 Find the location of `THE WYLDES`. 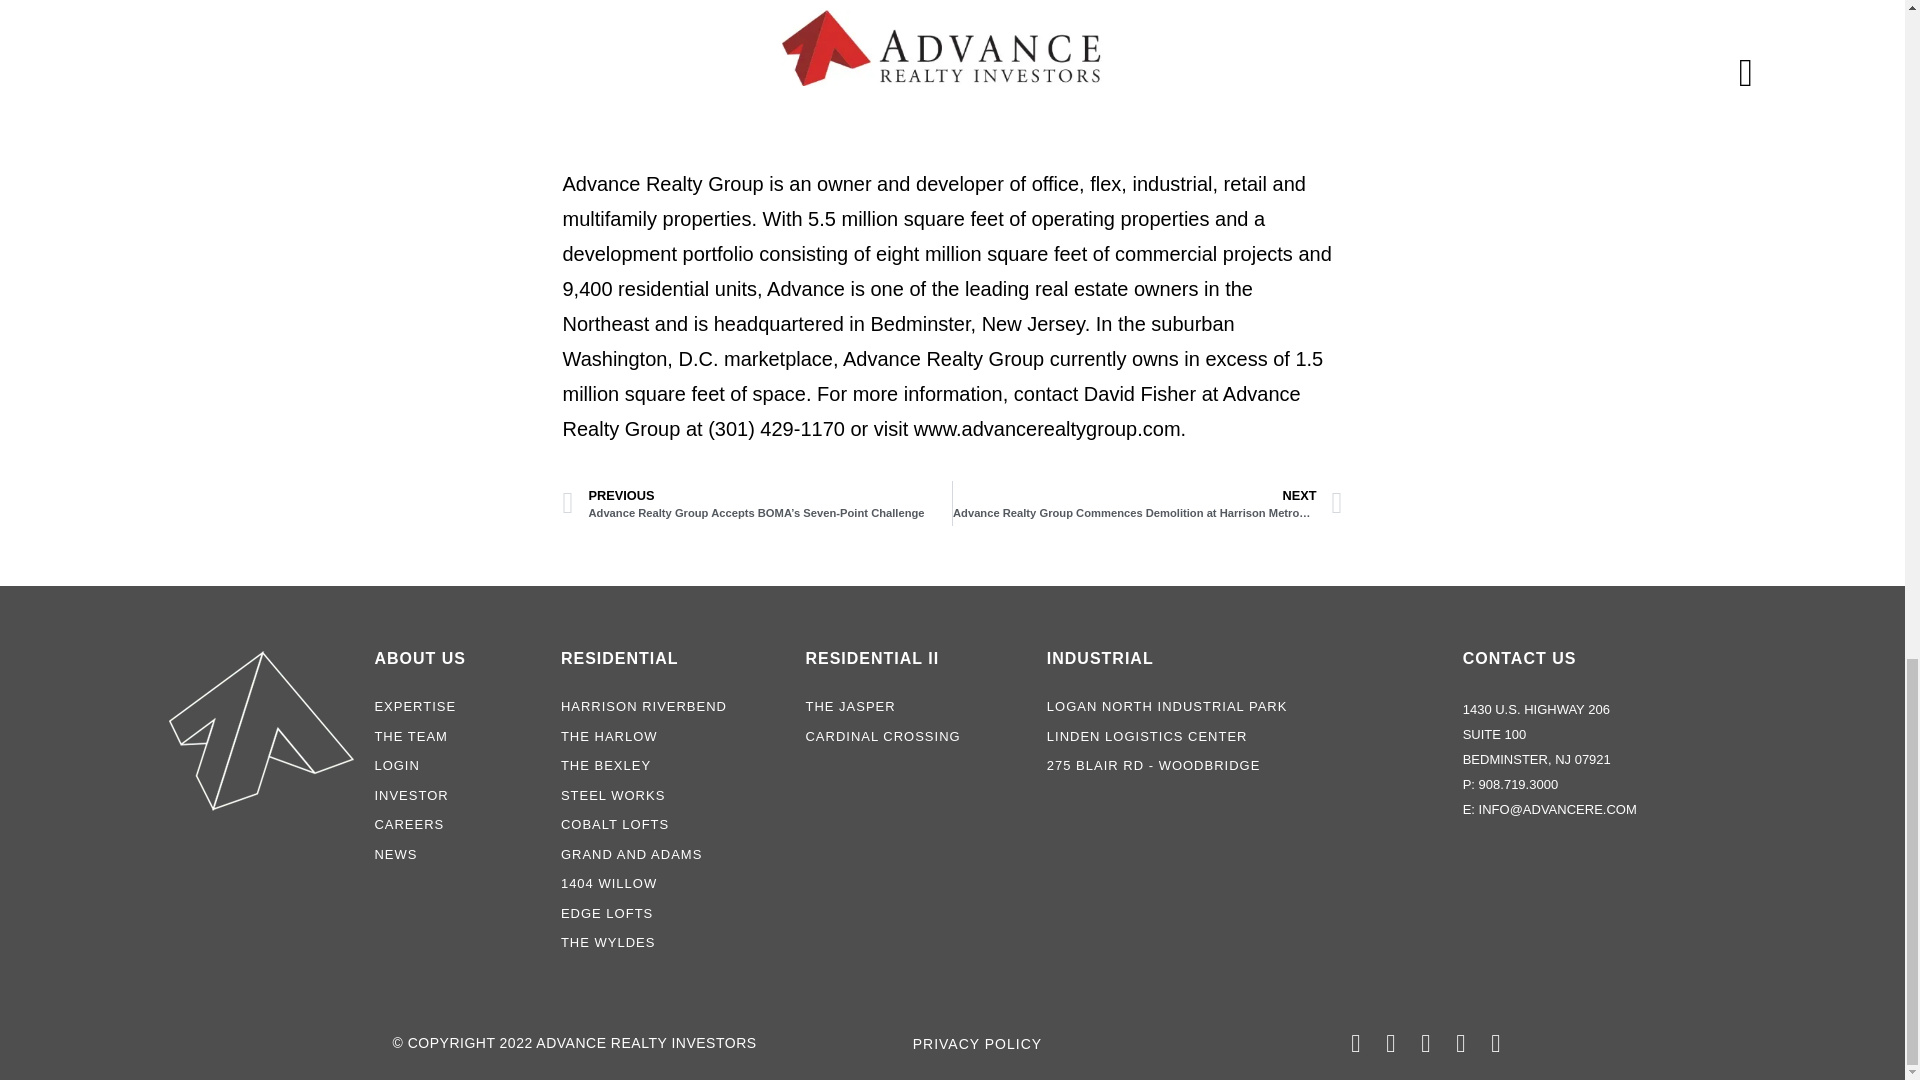

THE WYLDES is located at coordinates (672, 942).